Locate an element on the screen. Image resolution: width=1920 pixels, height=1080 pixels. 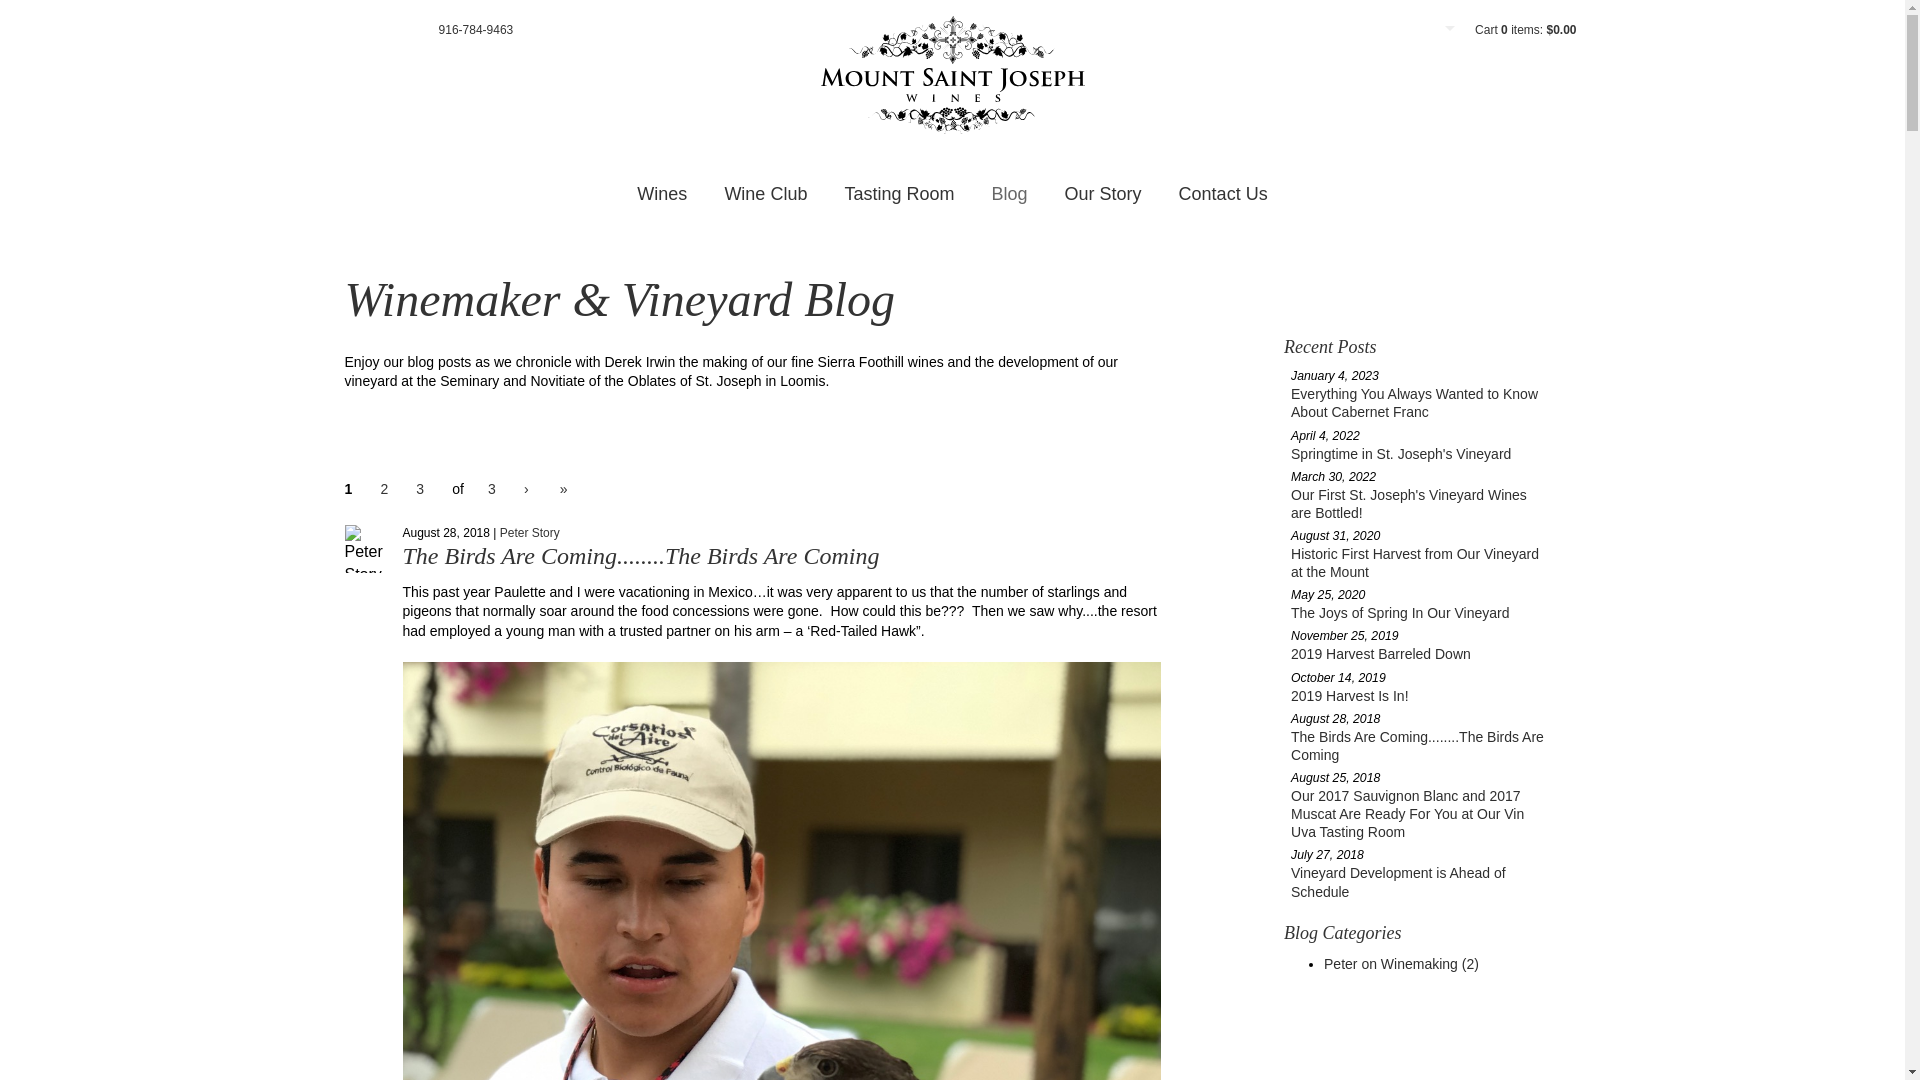
Contact Us is located at coordinates (1224, 194).